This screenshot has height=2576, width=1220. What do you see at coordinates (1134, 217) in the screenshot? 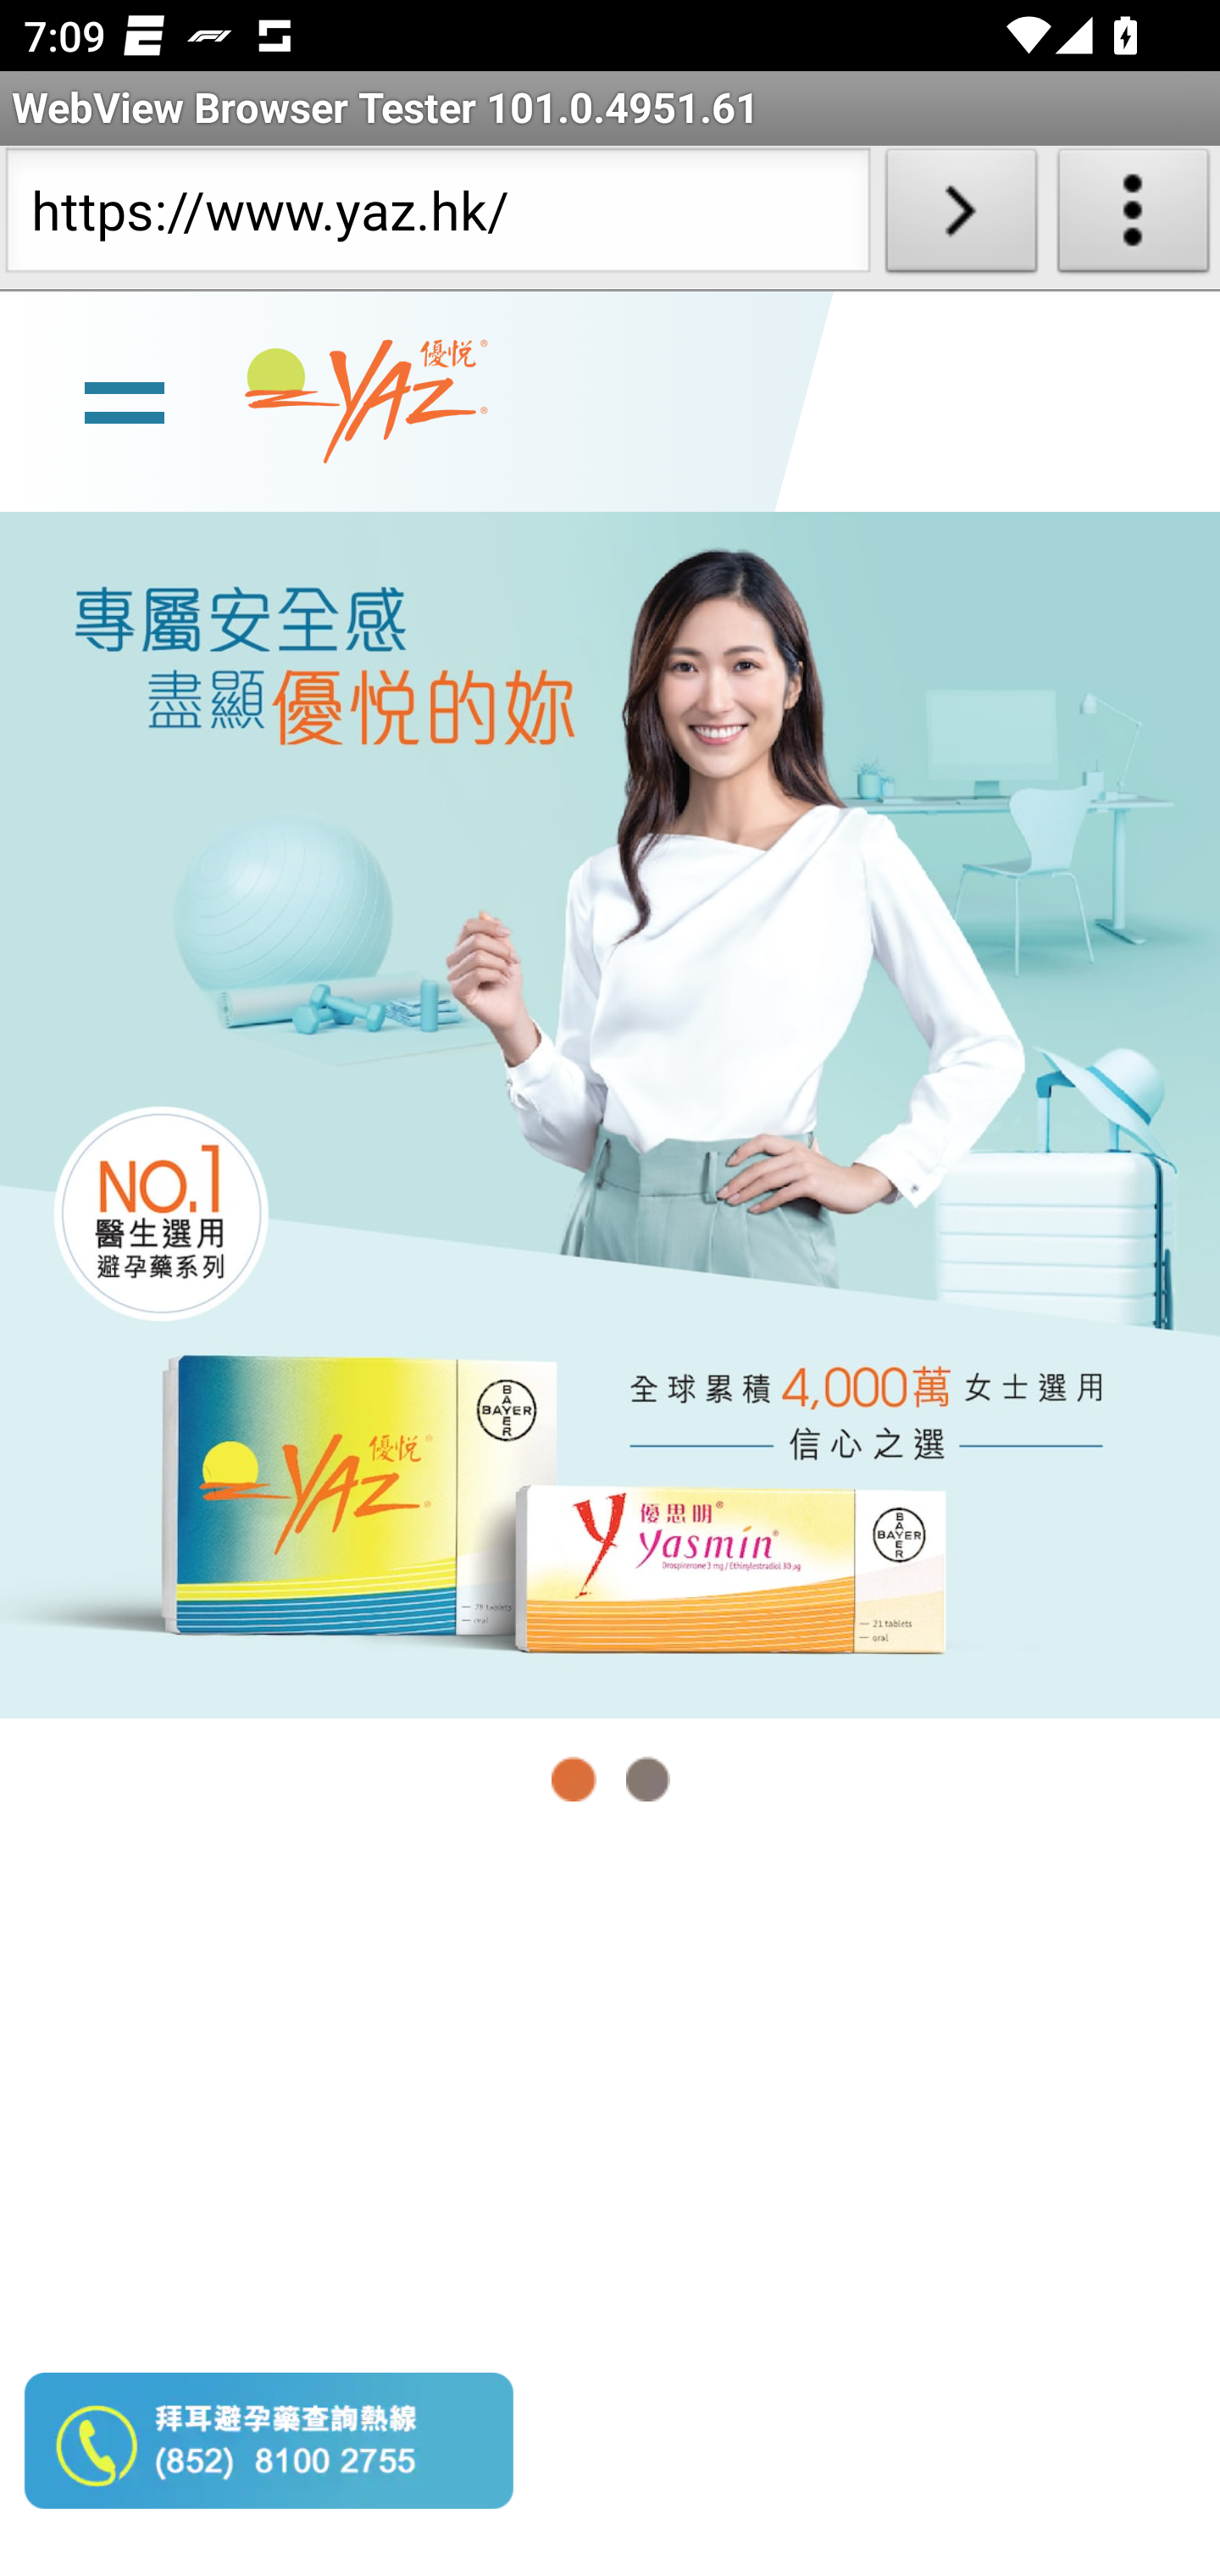
I see `About WebView` at bounding box center [1134, 217].